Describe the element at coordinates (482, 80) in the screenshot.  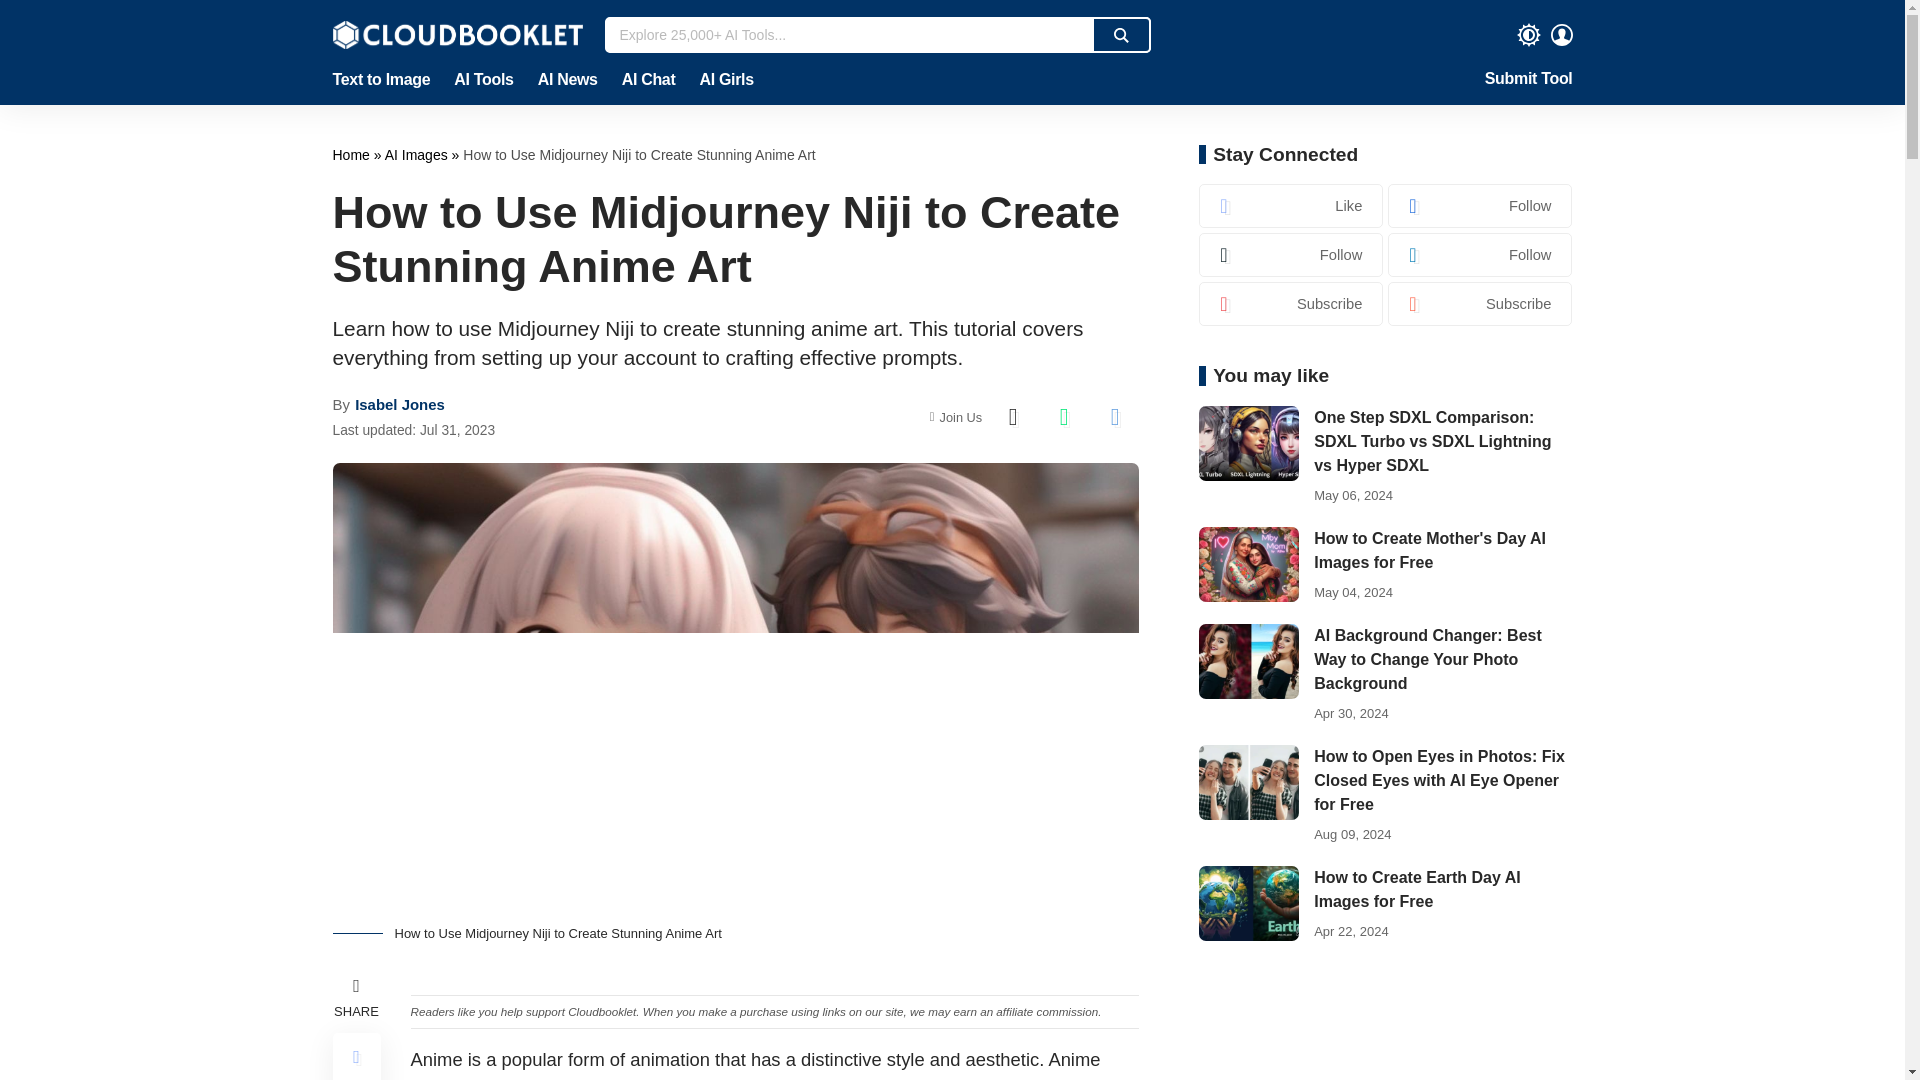
I see `AI Tools` at that location.